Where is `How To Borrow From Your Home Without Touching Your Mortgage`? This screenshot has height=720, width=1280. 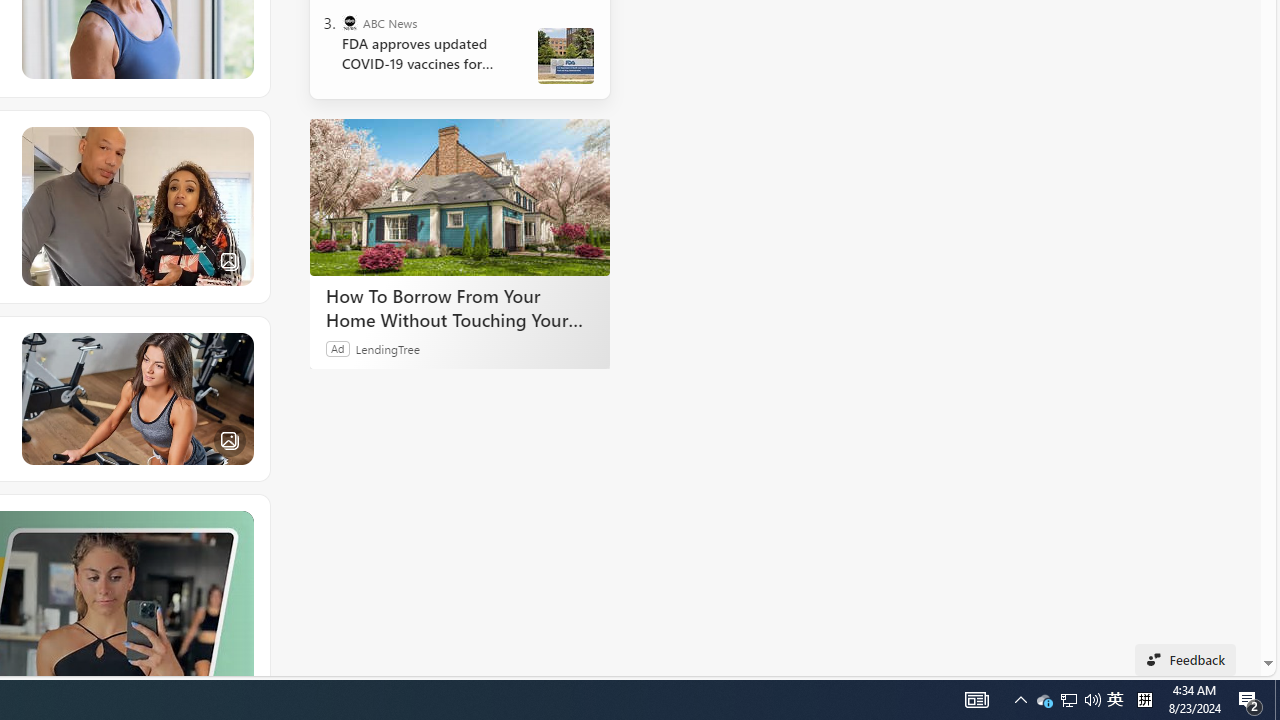 How To Borrow From Your Home Without Touching Your Mortgage is located at coordinates (460, 307).